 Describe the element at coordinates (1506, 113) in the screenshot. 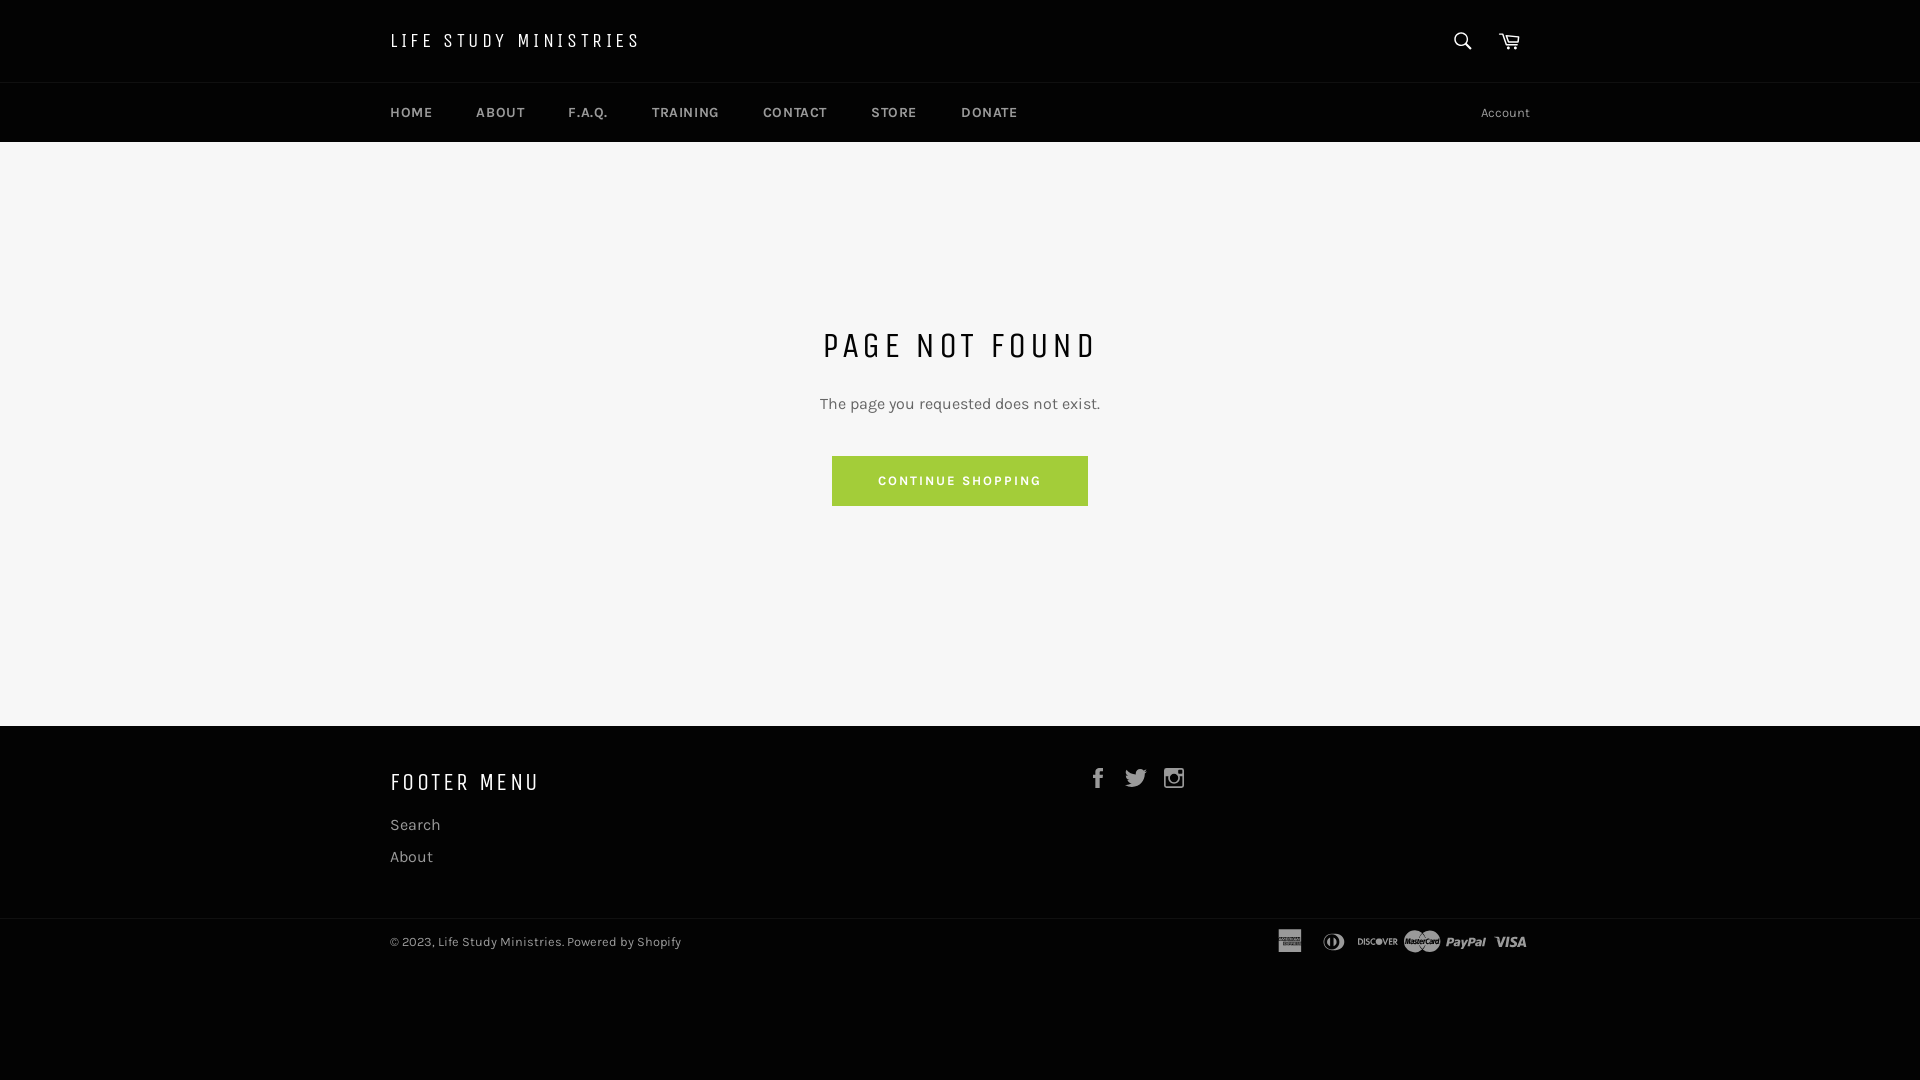

I see `Account` at that location.